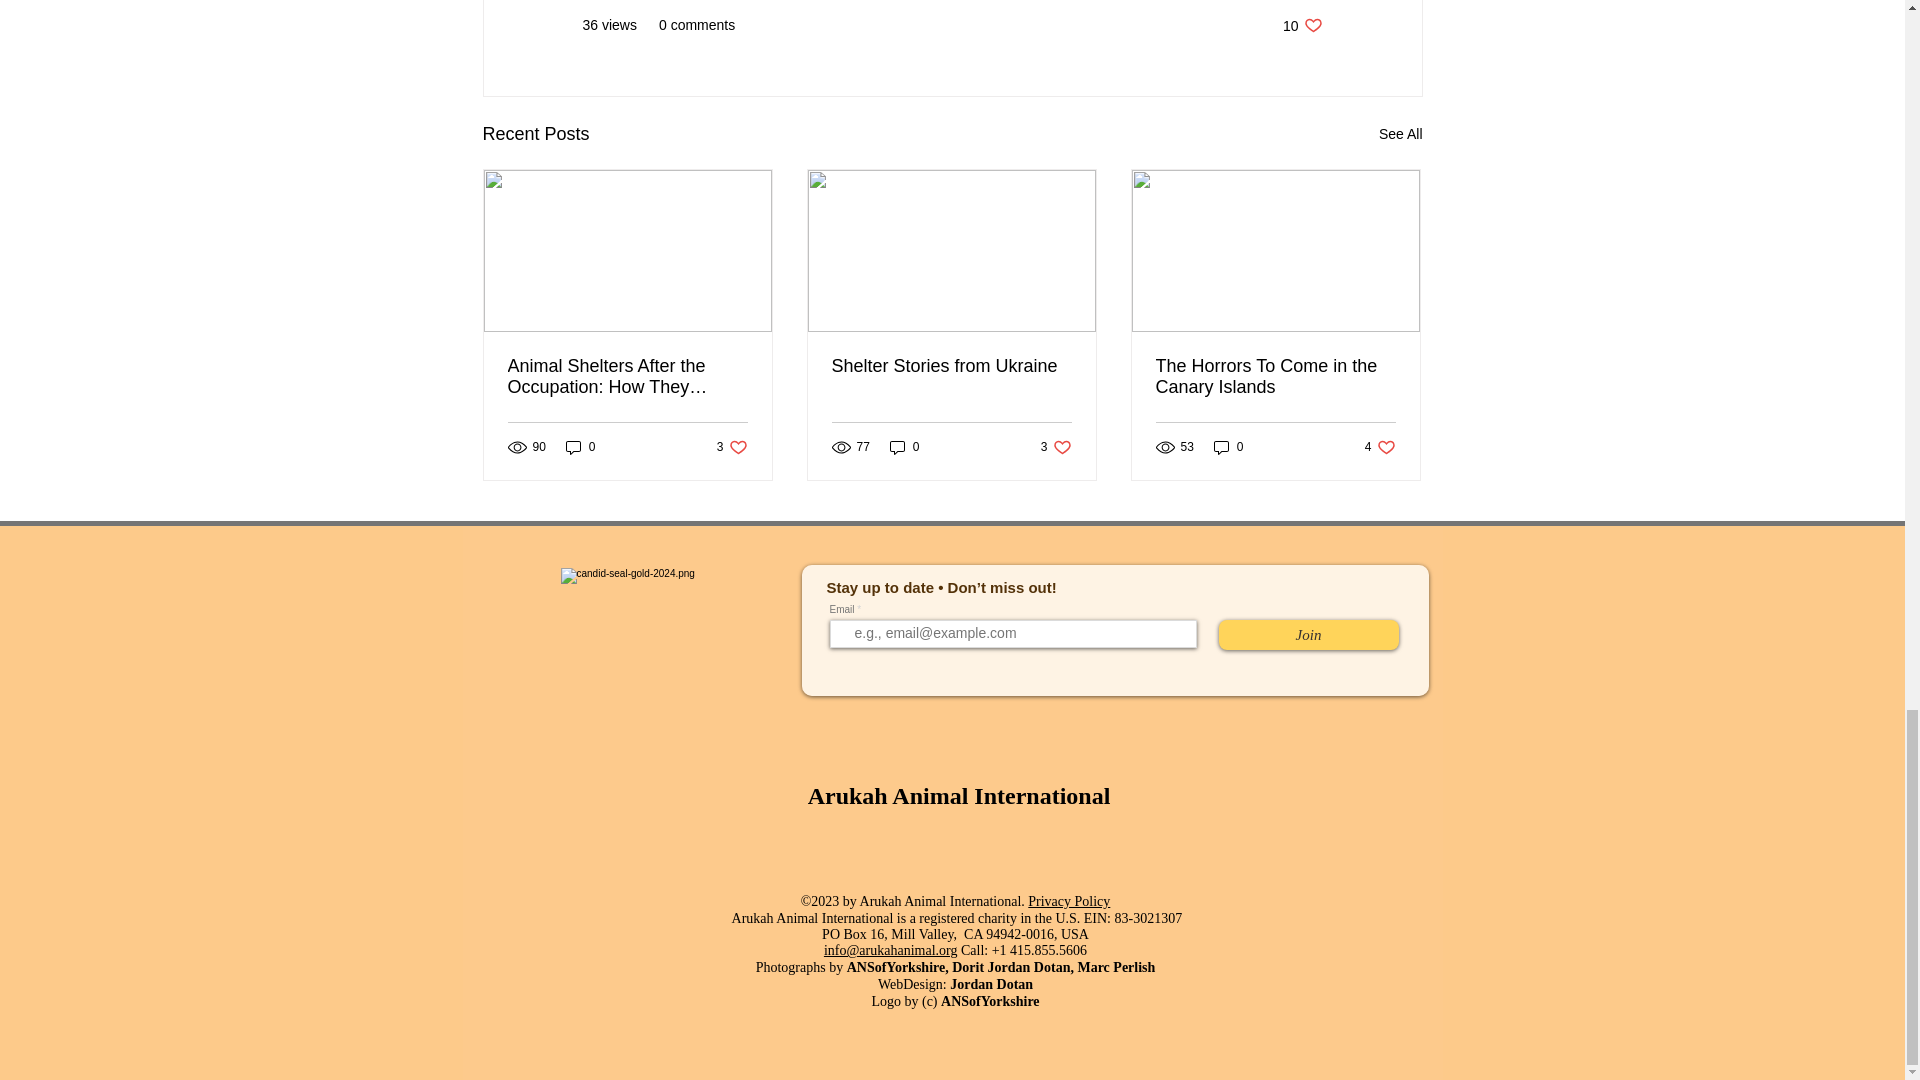 The height and width of the screenshot is (1080, 1920). What do you see at coordinates (951, 366) in the screenshot?
I see `The Horrors To Come in the Canary Islands` at bounding box center [951, 366].